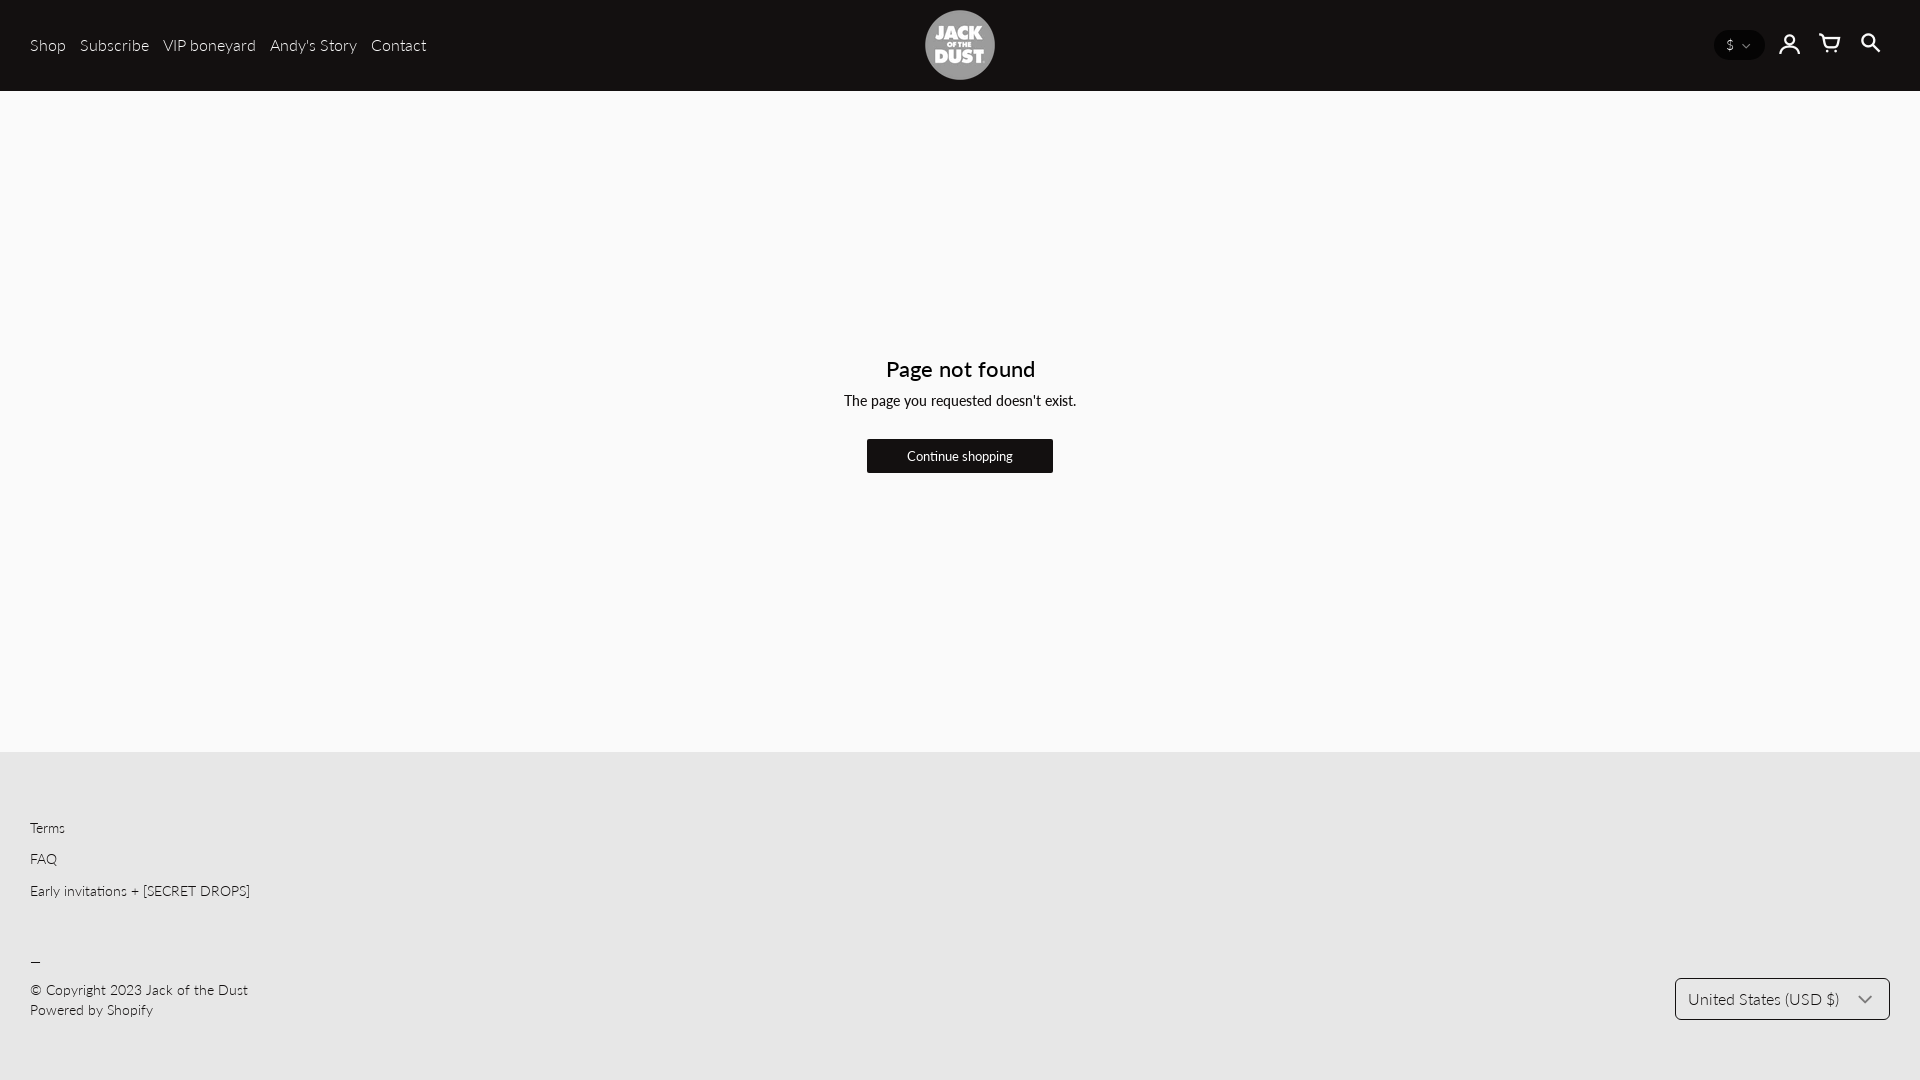 The height and width of the screenshot is (1080, 1920). What do you see at coordinates (140, 890) in the screenshot?
I see `Early invitations + [SECRET DROPS]` at bounding box center [140, 890].